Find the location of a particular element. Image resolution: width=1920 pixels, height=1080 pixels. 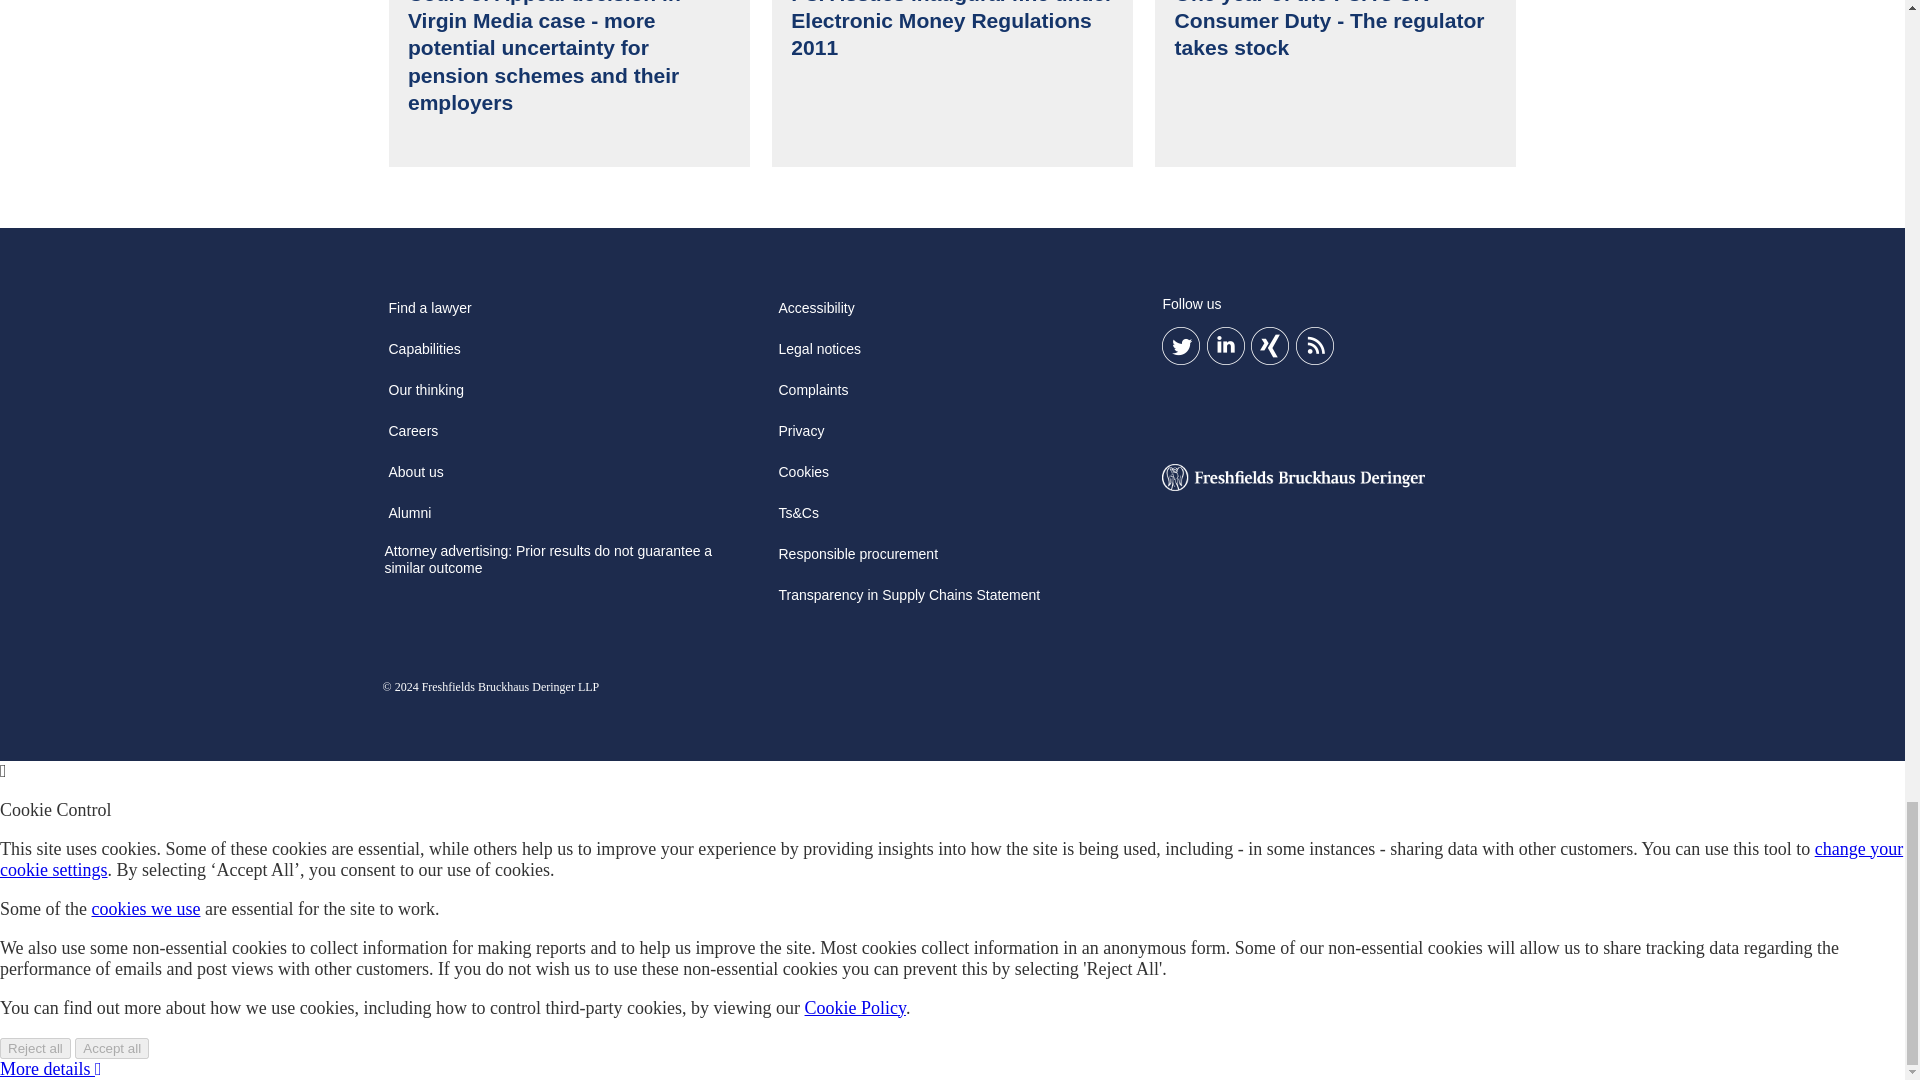

About us is located at coordinates (416, 478).